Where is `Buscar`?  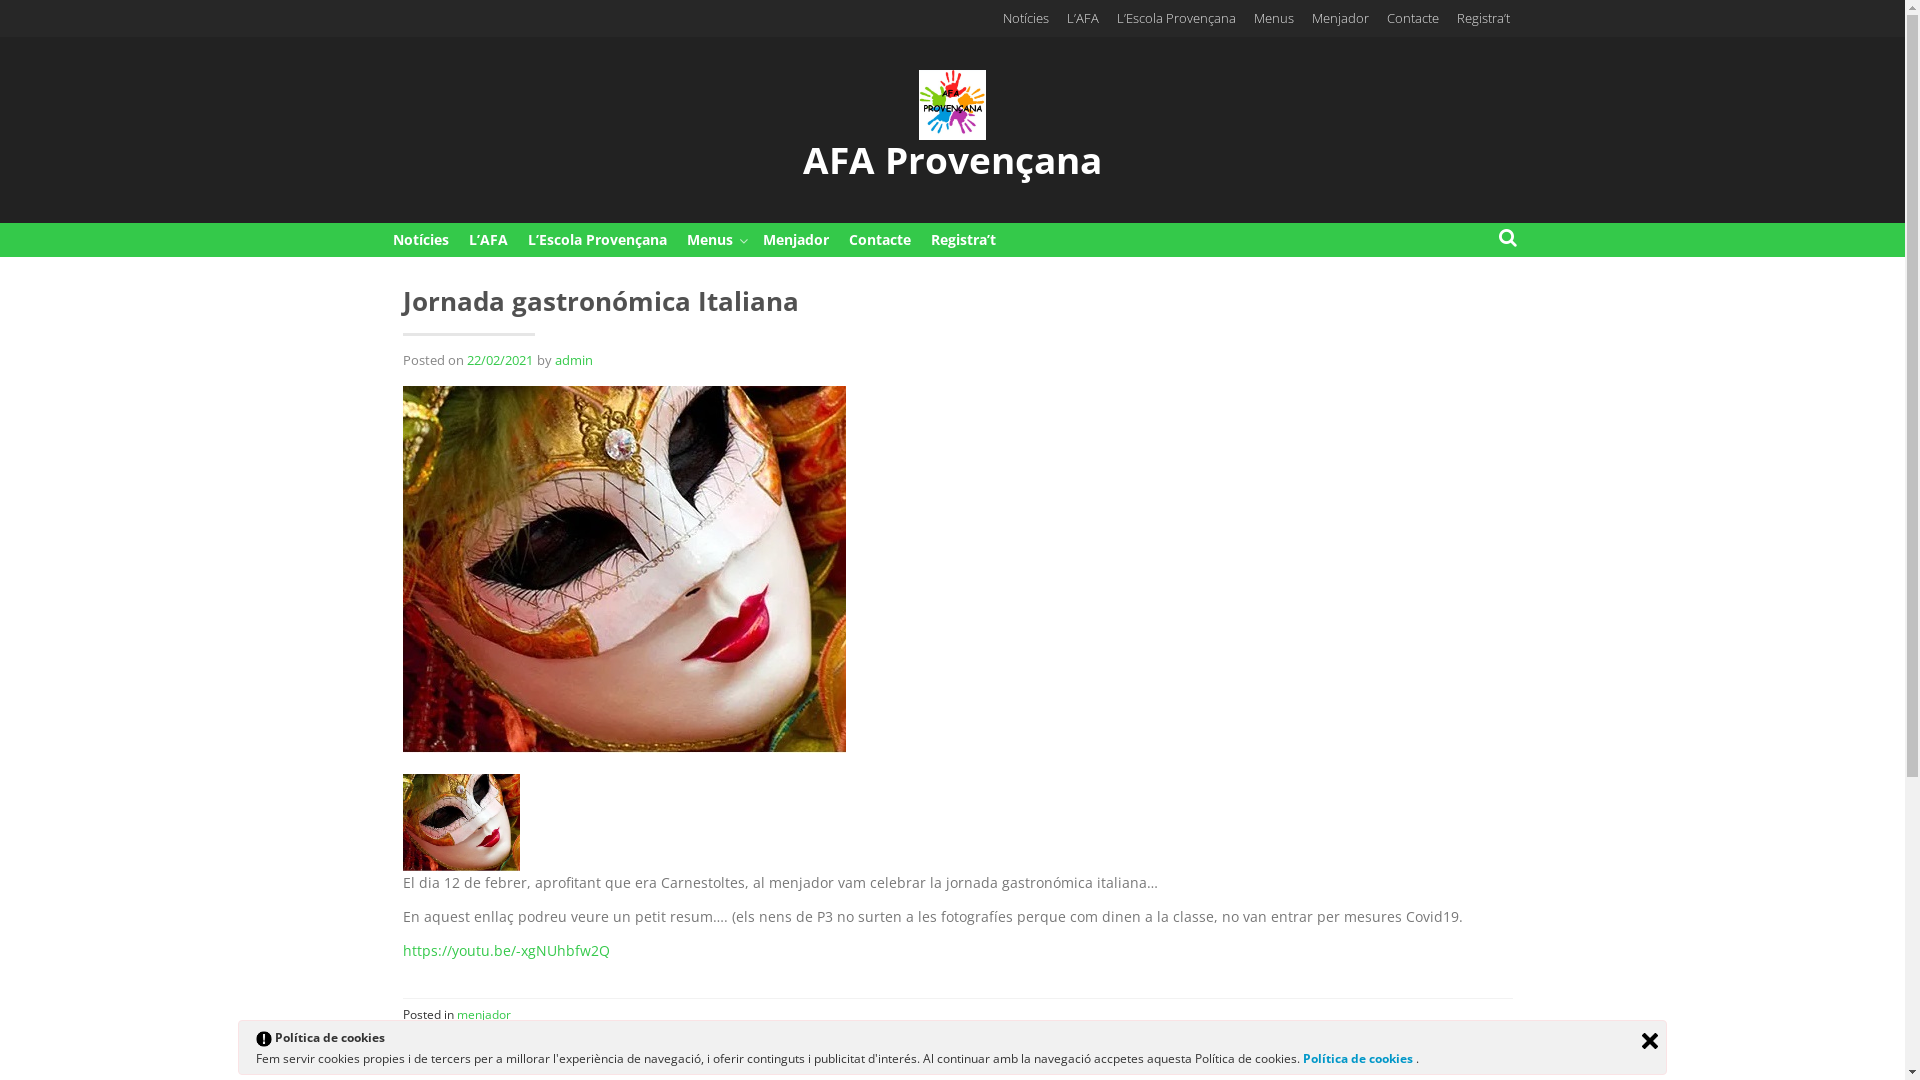 Buscar is located at coordinates (32, 13).